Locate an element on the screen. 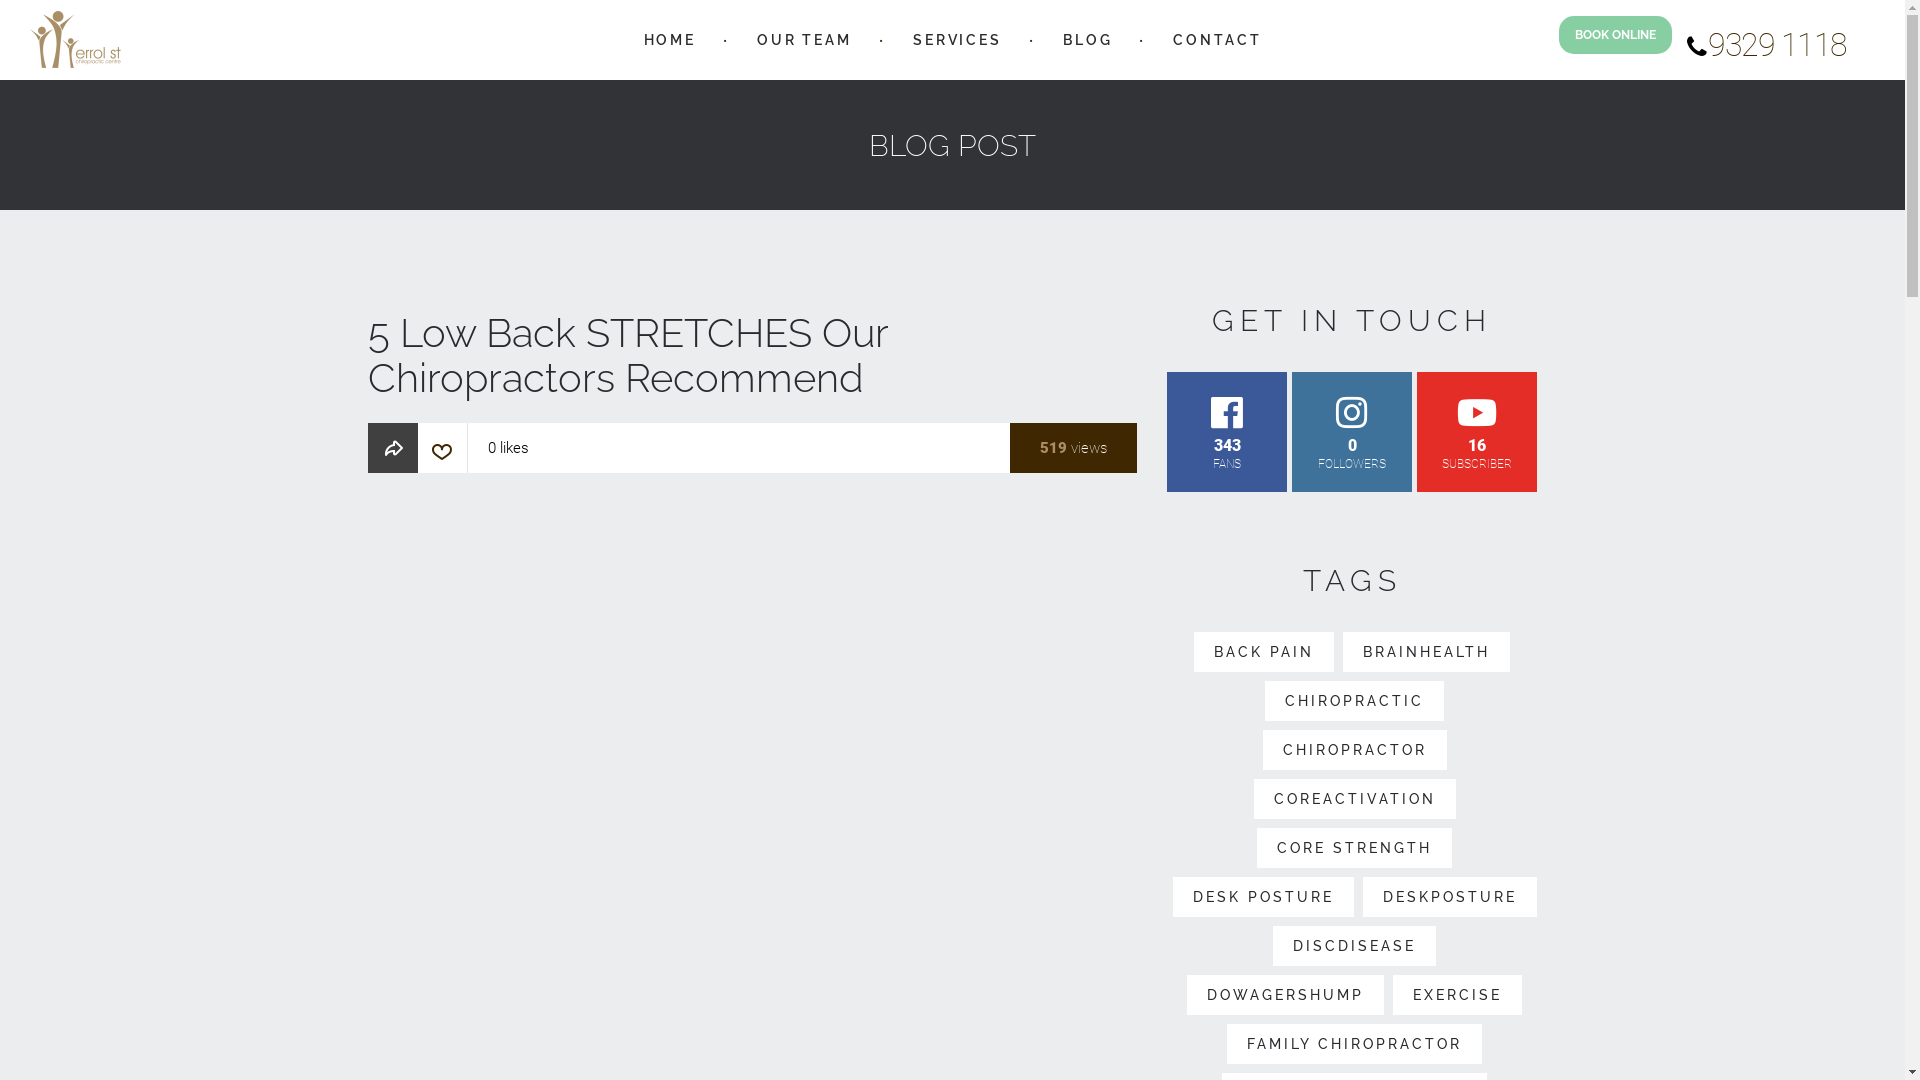  BOOK ONLINE is located at coordinates (1616, 35).